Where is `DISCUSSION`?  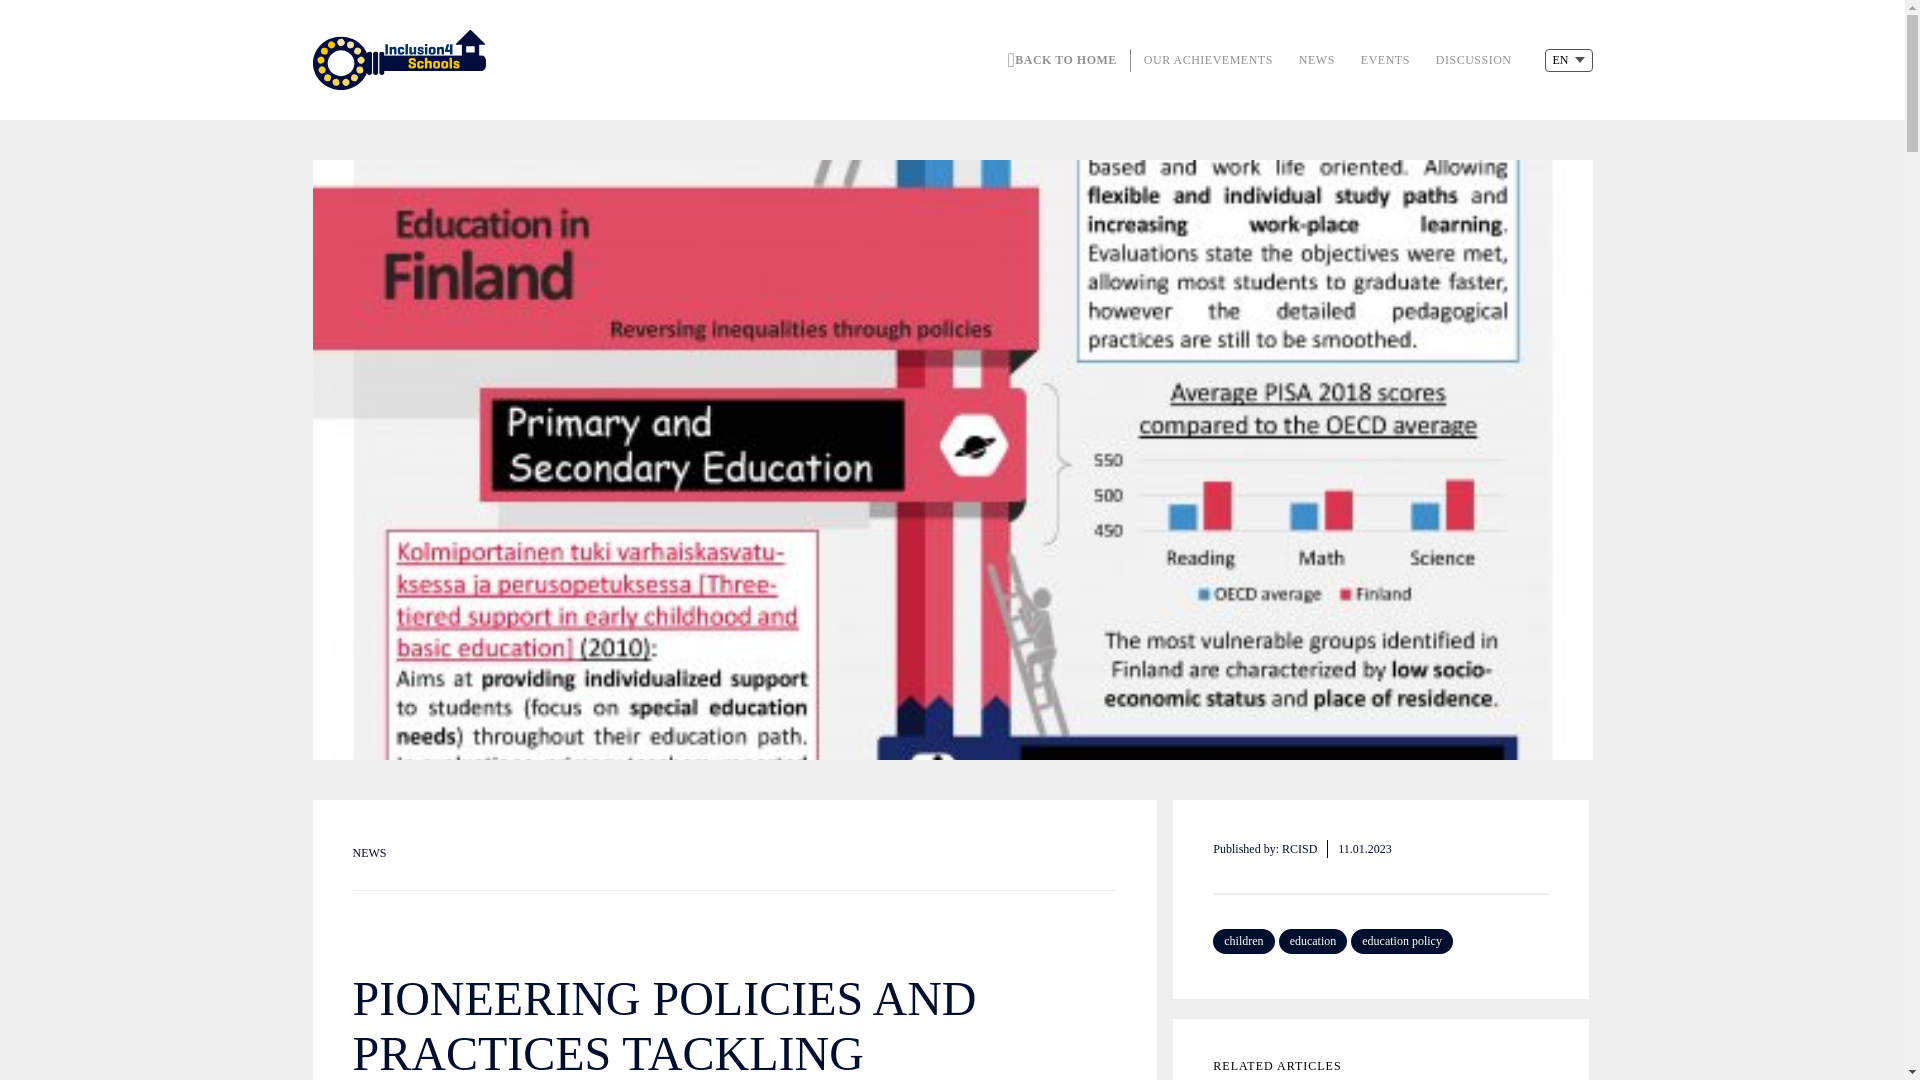 DISCUSSION is located at coordinates (1474, 58).